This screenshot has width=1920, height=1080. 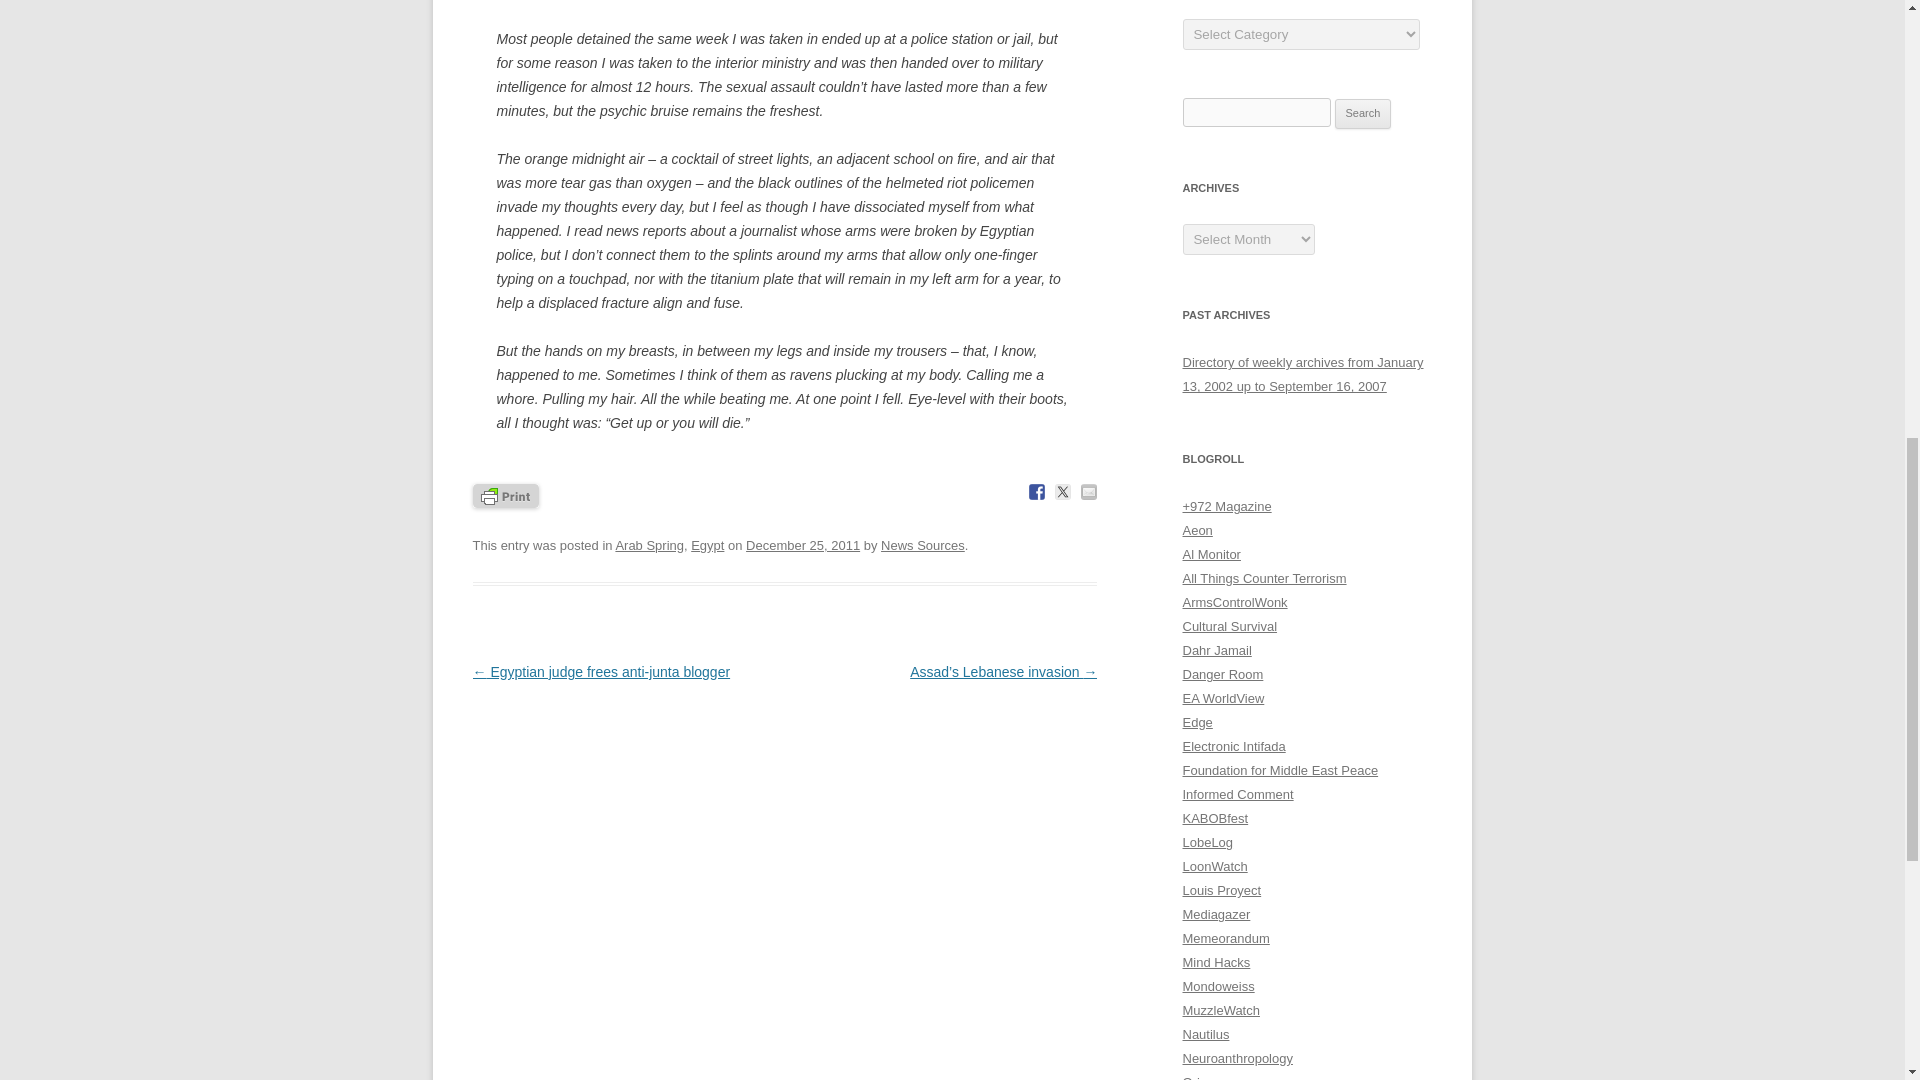 What do you see at coordinates (1196, 530) in the screenshot?
I see `Aeon` at bounding box center [1196, 530].